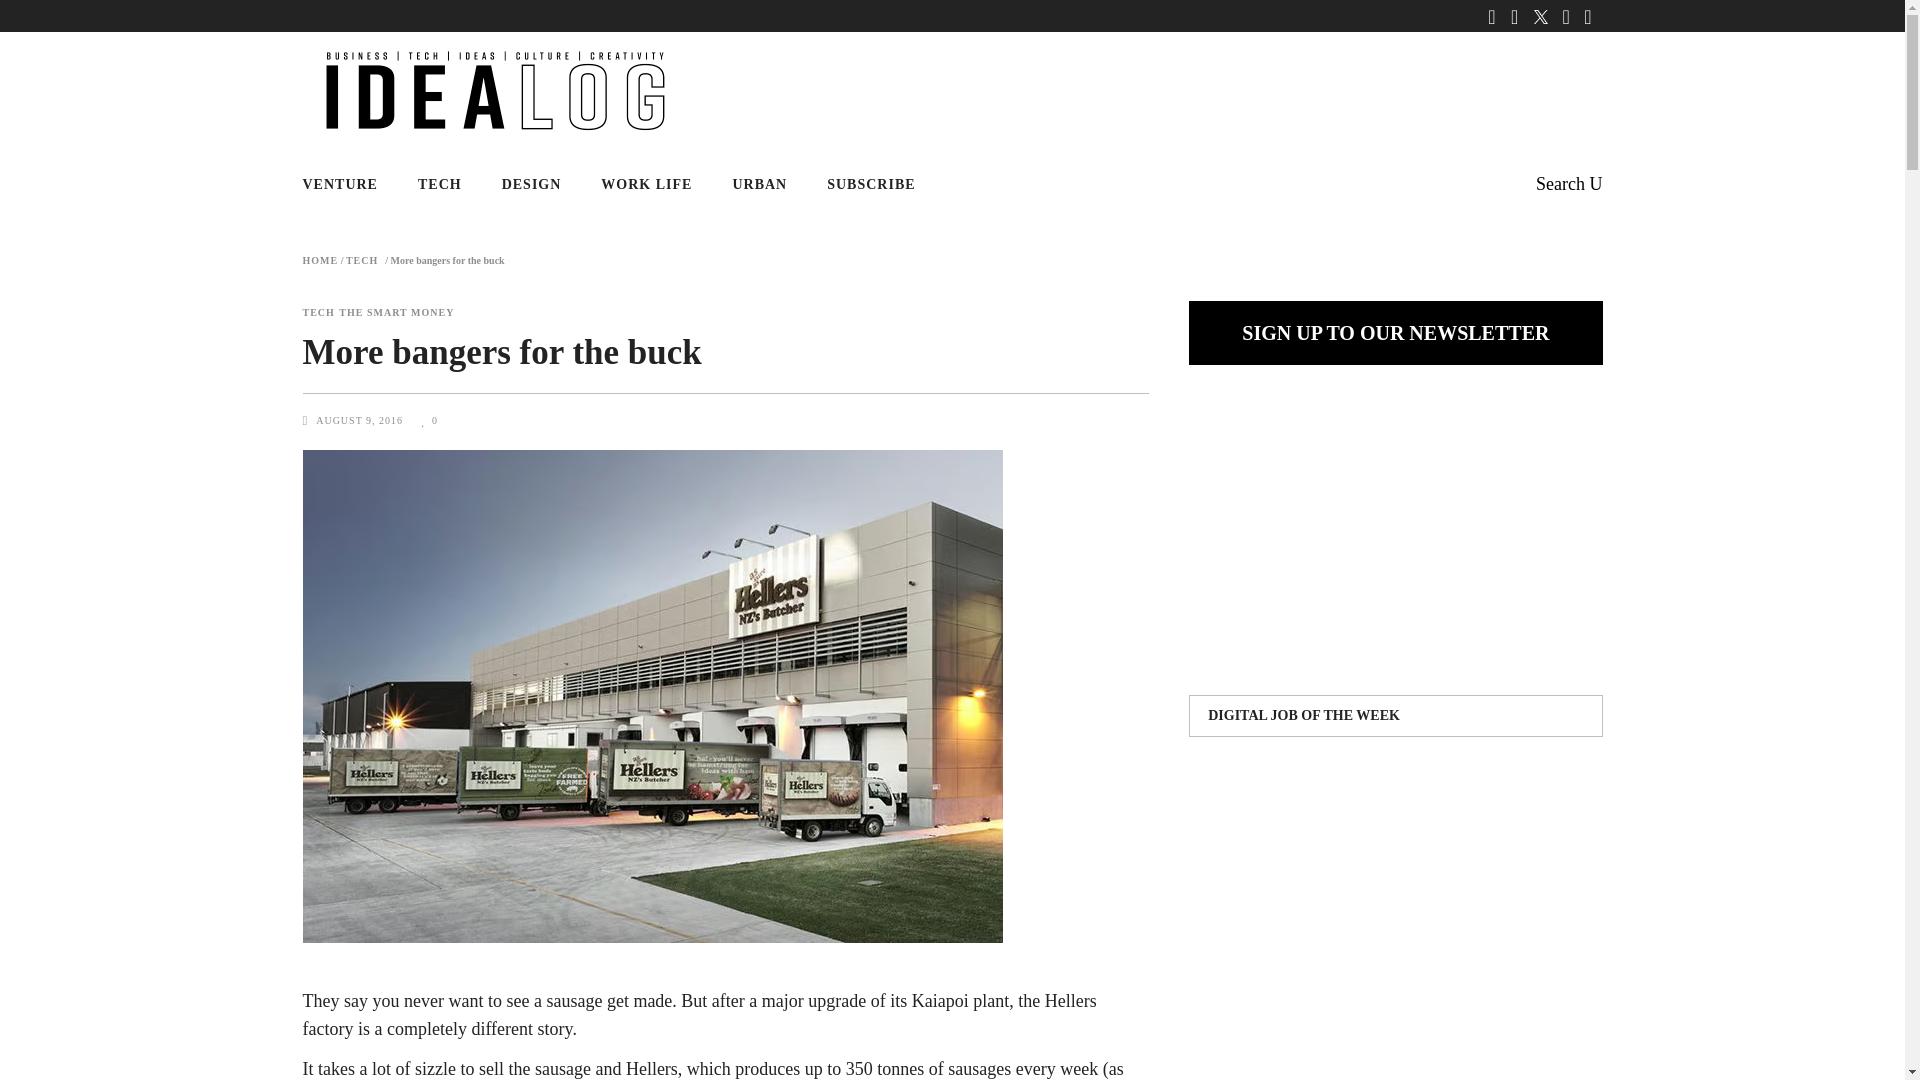 The image size is (1920, 1080). Describe the element at coordinates (439, 184) in the screenshot. I see `TECH` at that location.